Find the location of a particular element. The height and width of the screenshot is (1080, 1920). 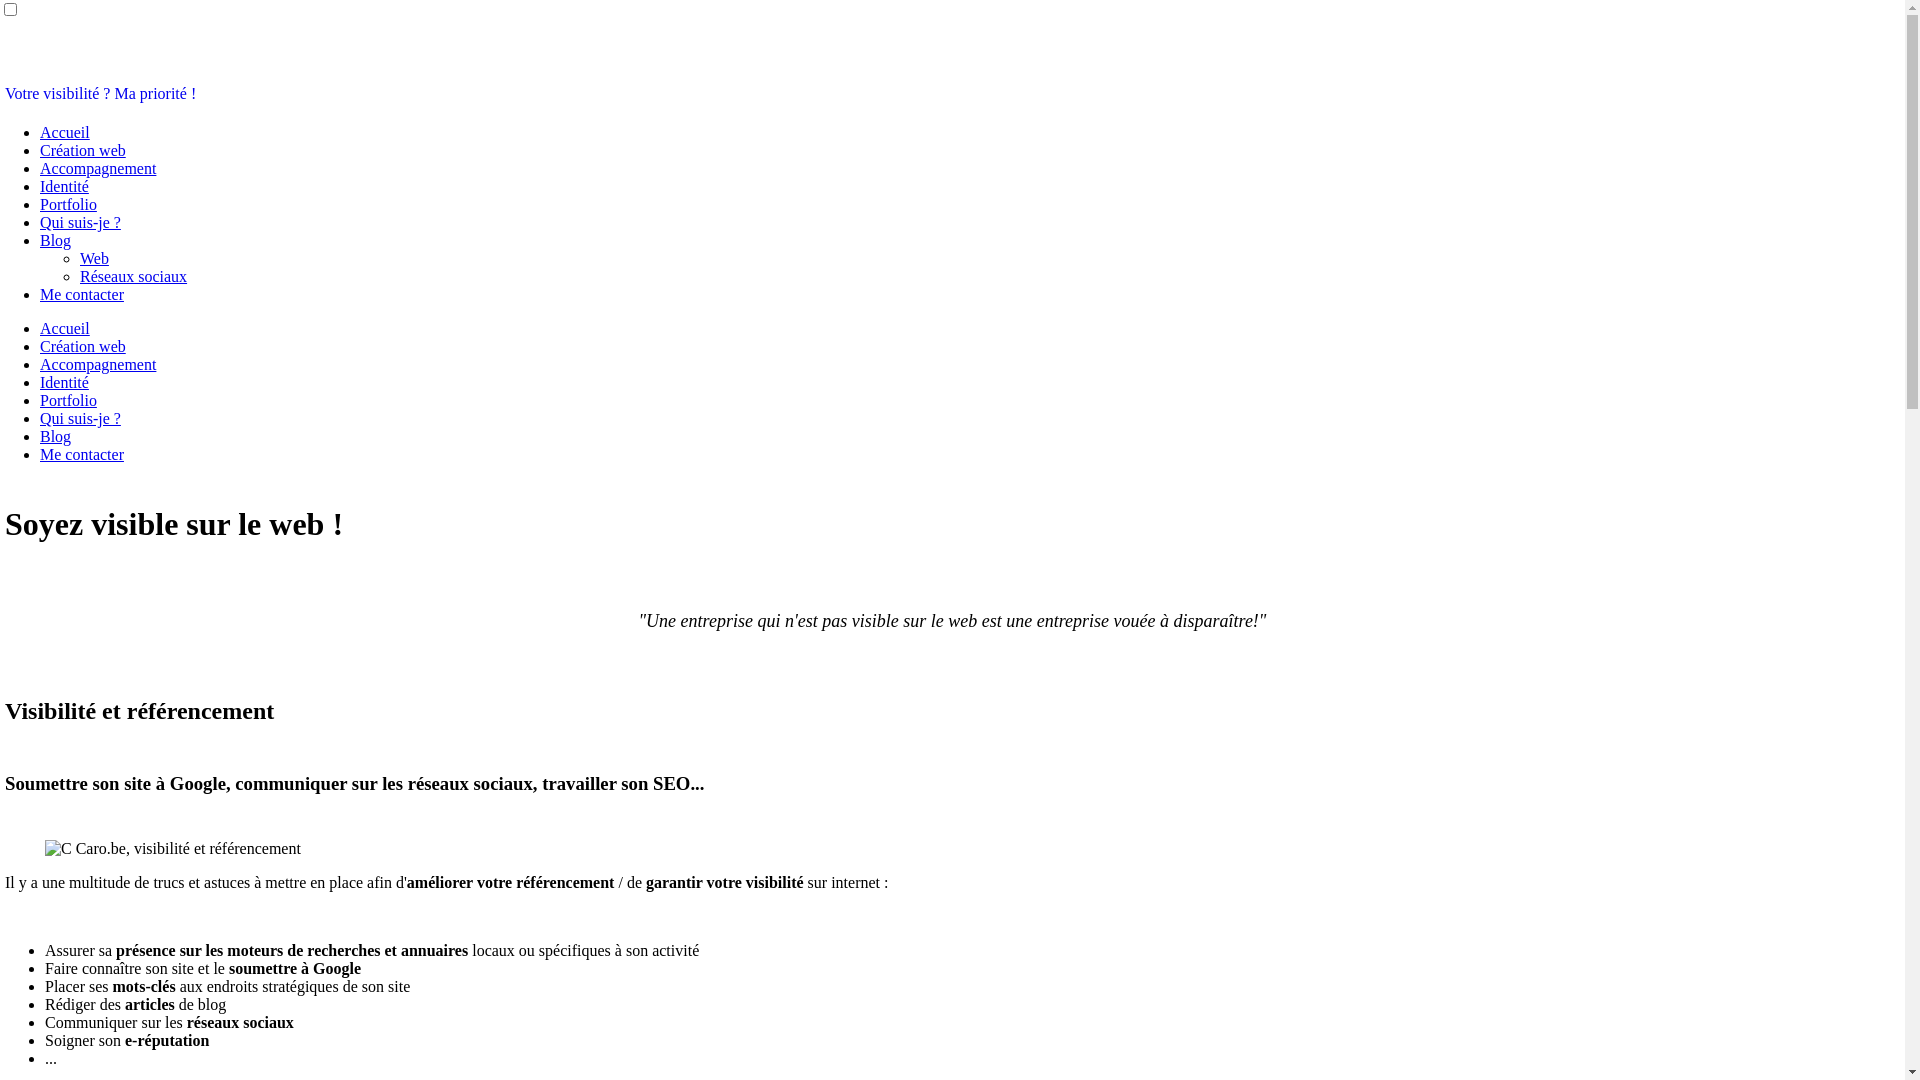

Qui suis-je ? is located at coordinates (80, 222).